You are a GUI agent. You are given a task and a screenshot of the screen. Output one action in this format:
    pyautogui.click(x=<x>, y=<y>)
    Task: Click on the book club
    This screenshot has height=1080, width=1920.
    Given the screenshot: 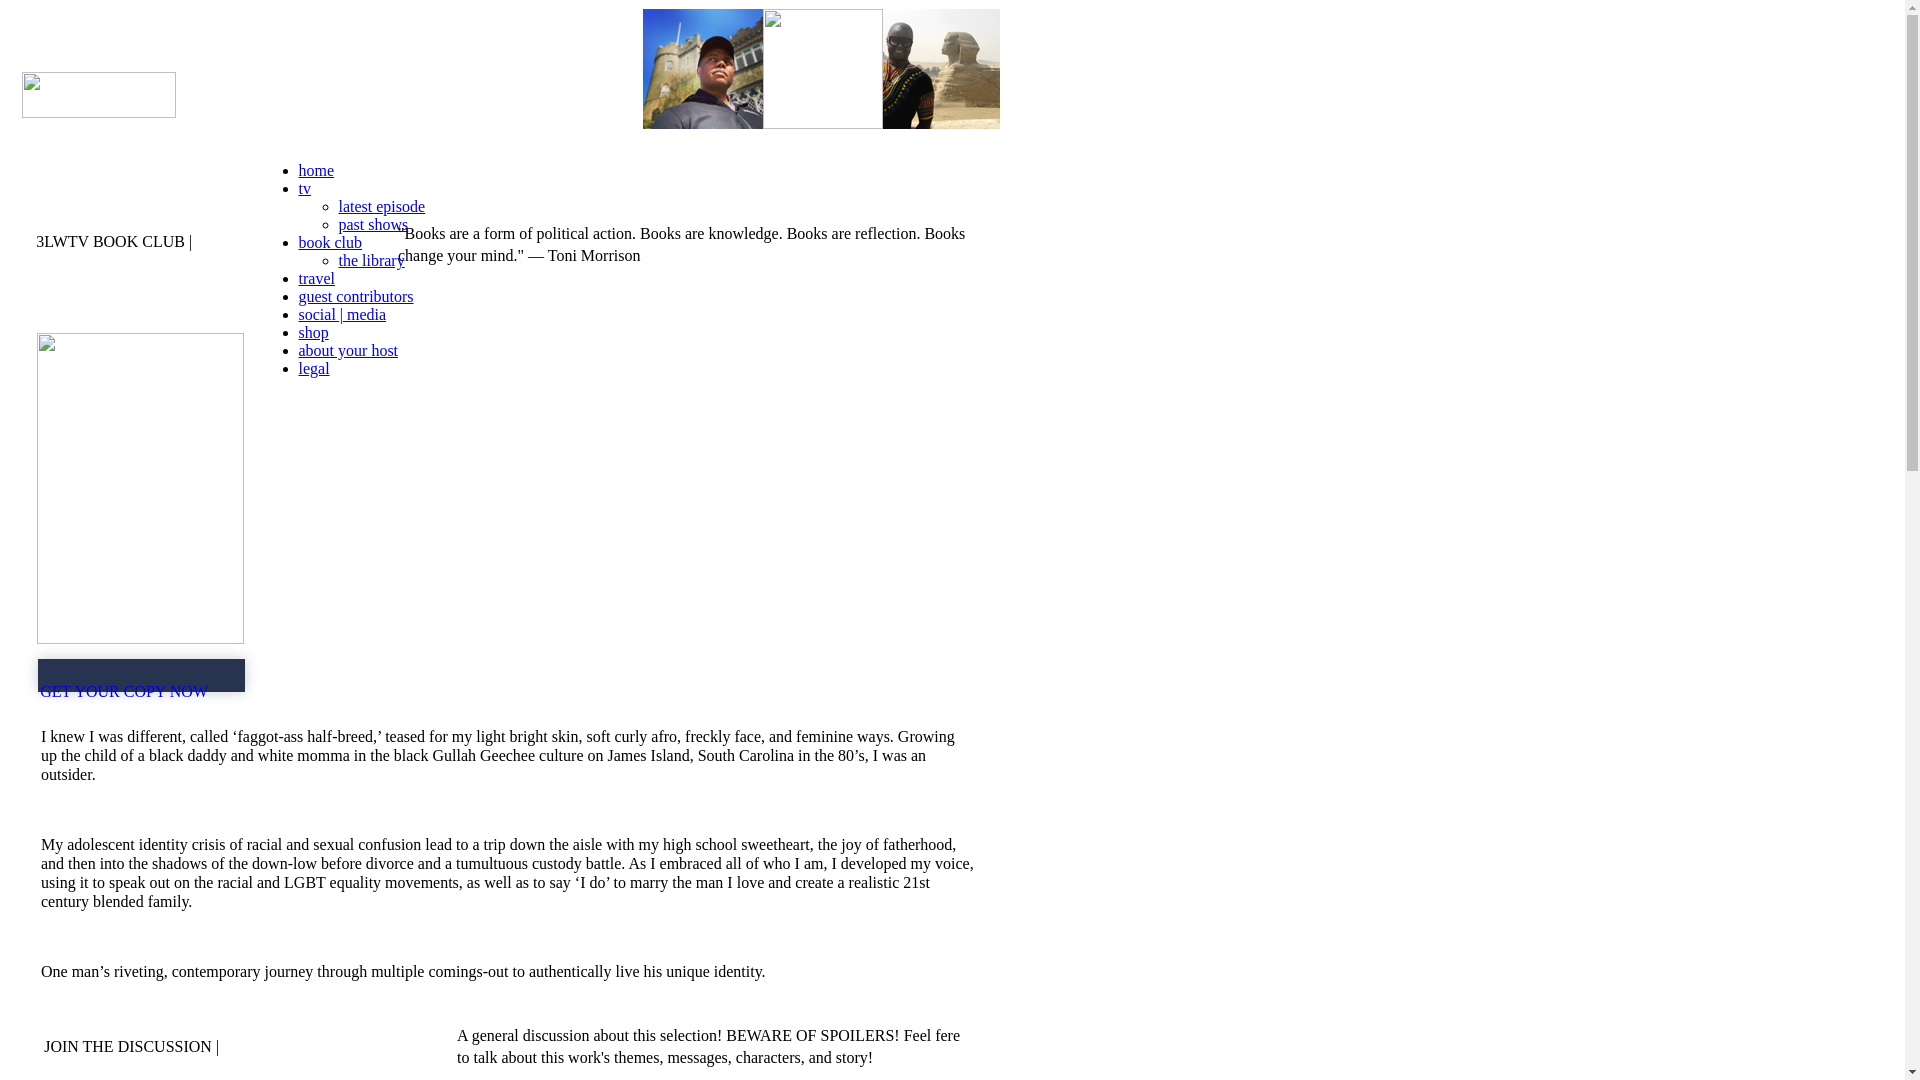 What is the action you would take?
    pyautogui.click(x=330, y=242)
    